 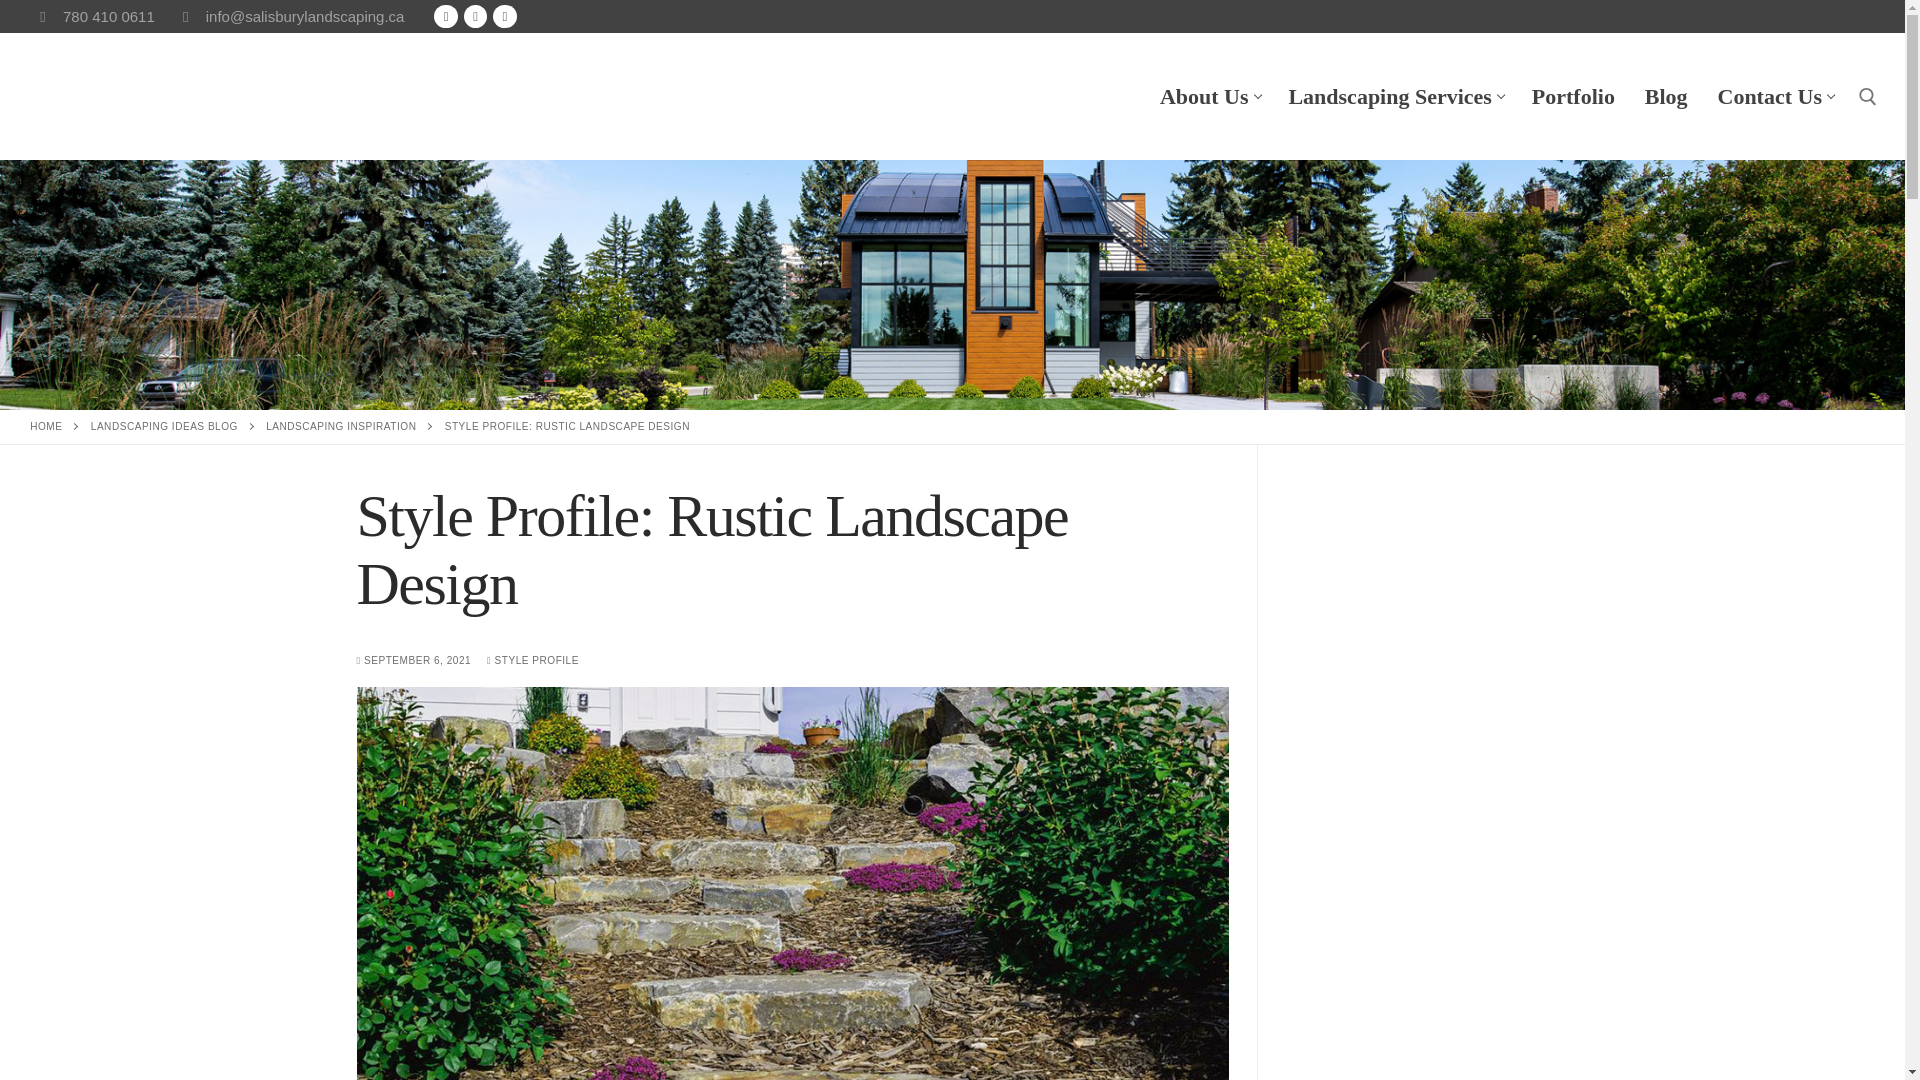 What do you see at coordinates (92, 17) in the screenshot?
I see `LANDSCAPING INSPIRATION` at bounding box center [92, 17].